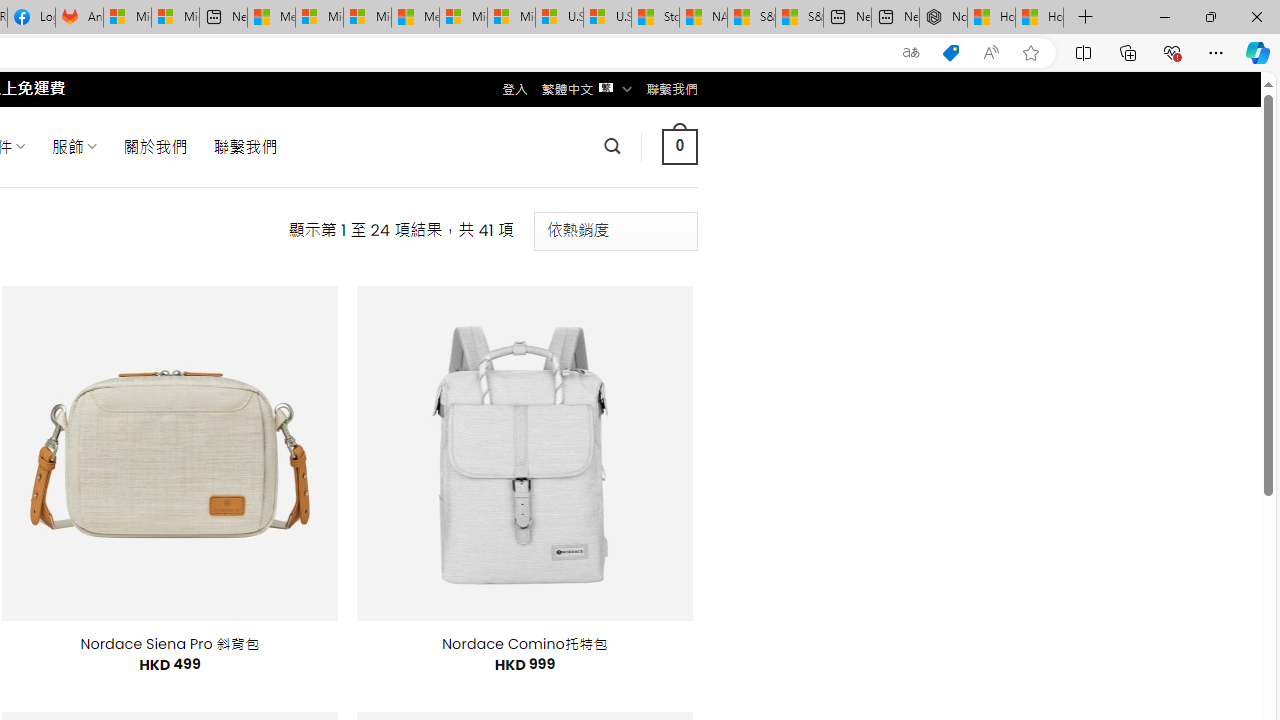 This screenshot has width=1280, height=720. I want to click on Show translate options, so click(910, 53).